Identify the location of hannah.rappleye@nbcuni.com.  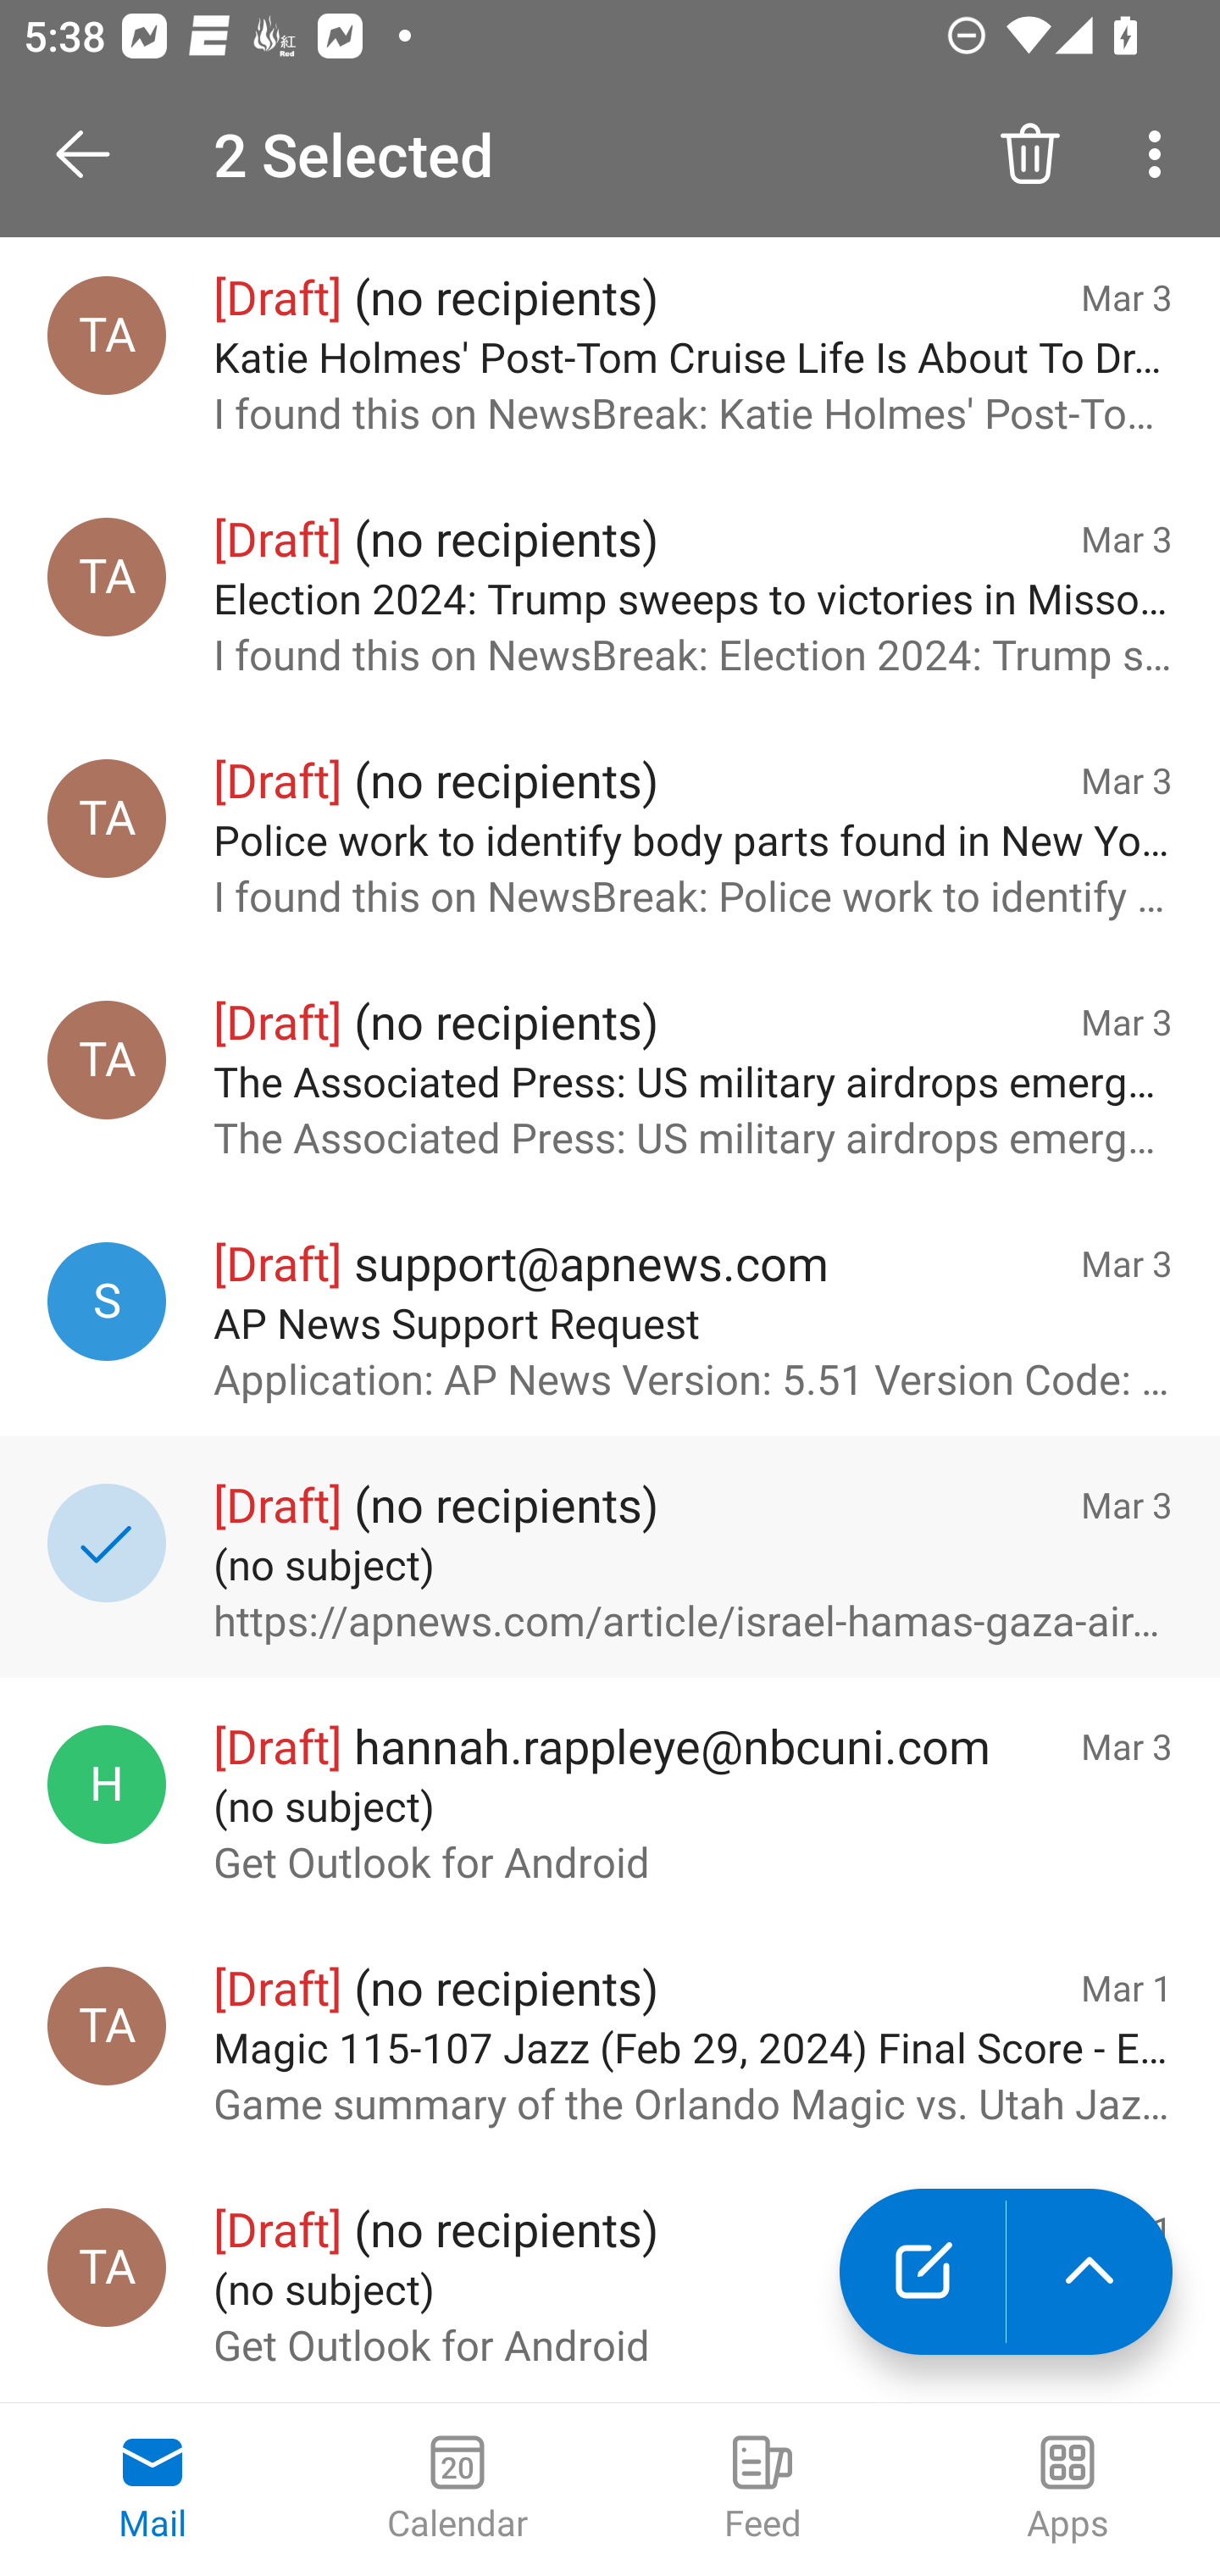
(107, 1785).